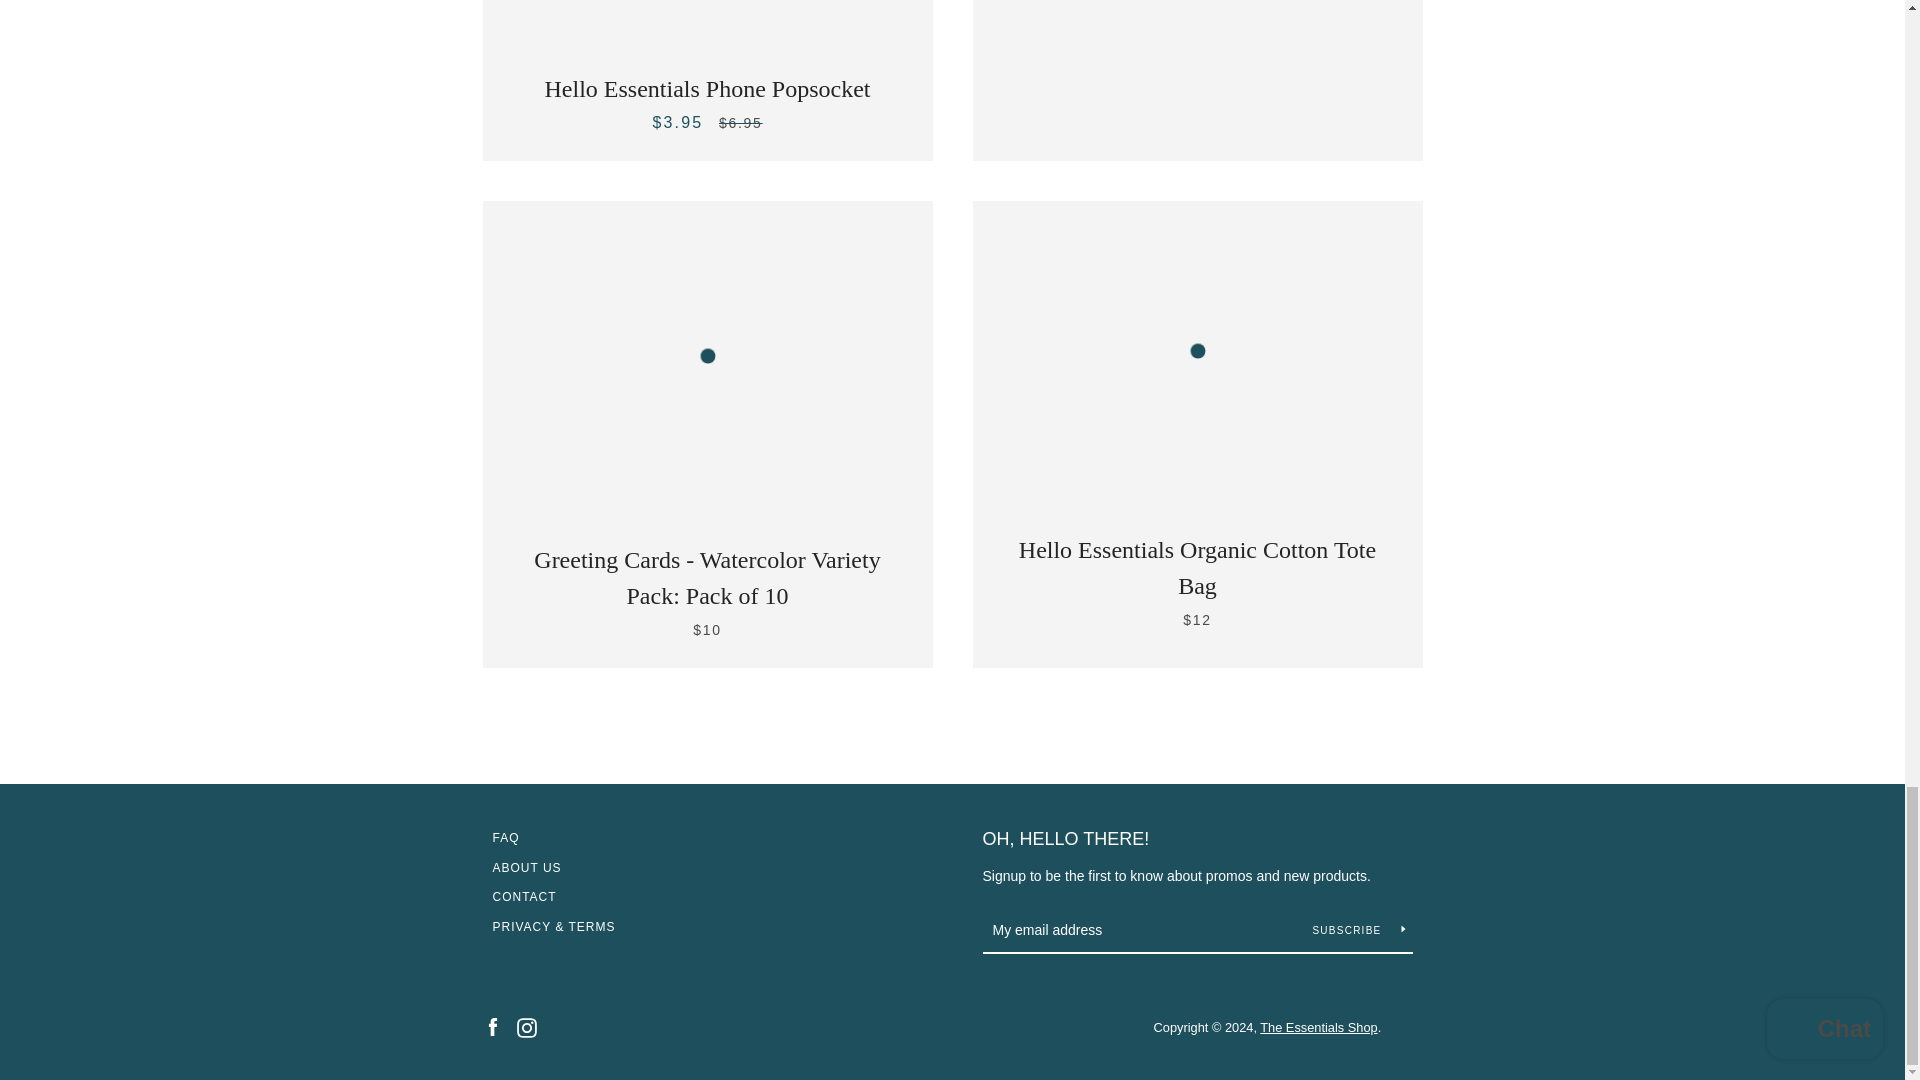  Describe the element at coordinates (491, 1026) in the screenshot. I see `Facebook` at that location.